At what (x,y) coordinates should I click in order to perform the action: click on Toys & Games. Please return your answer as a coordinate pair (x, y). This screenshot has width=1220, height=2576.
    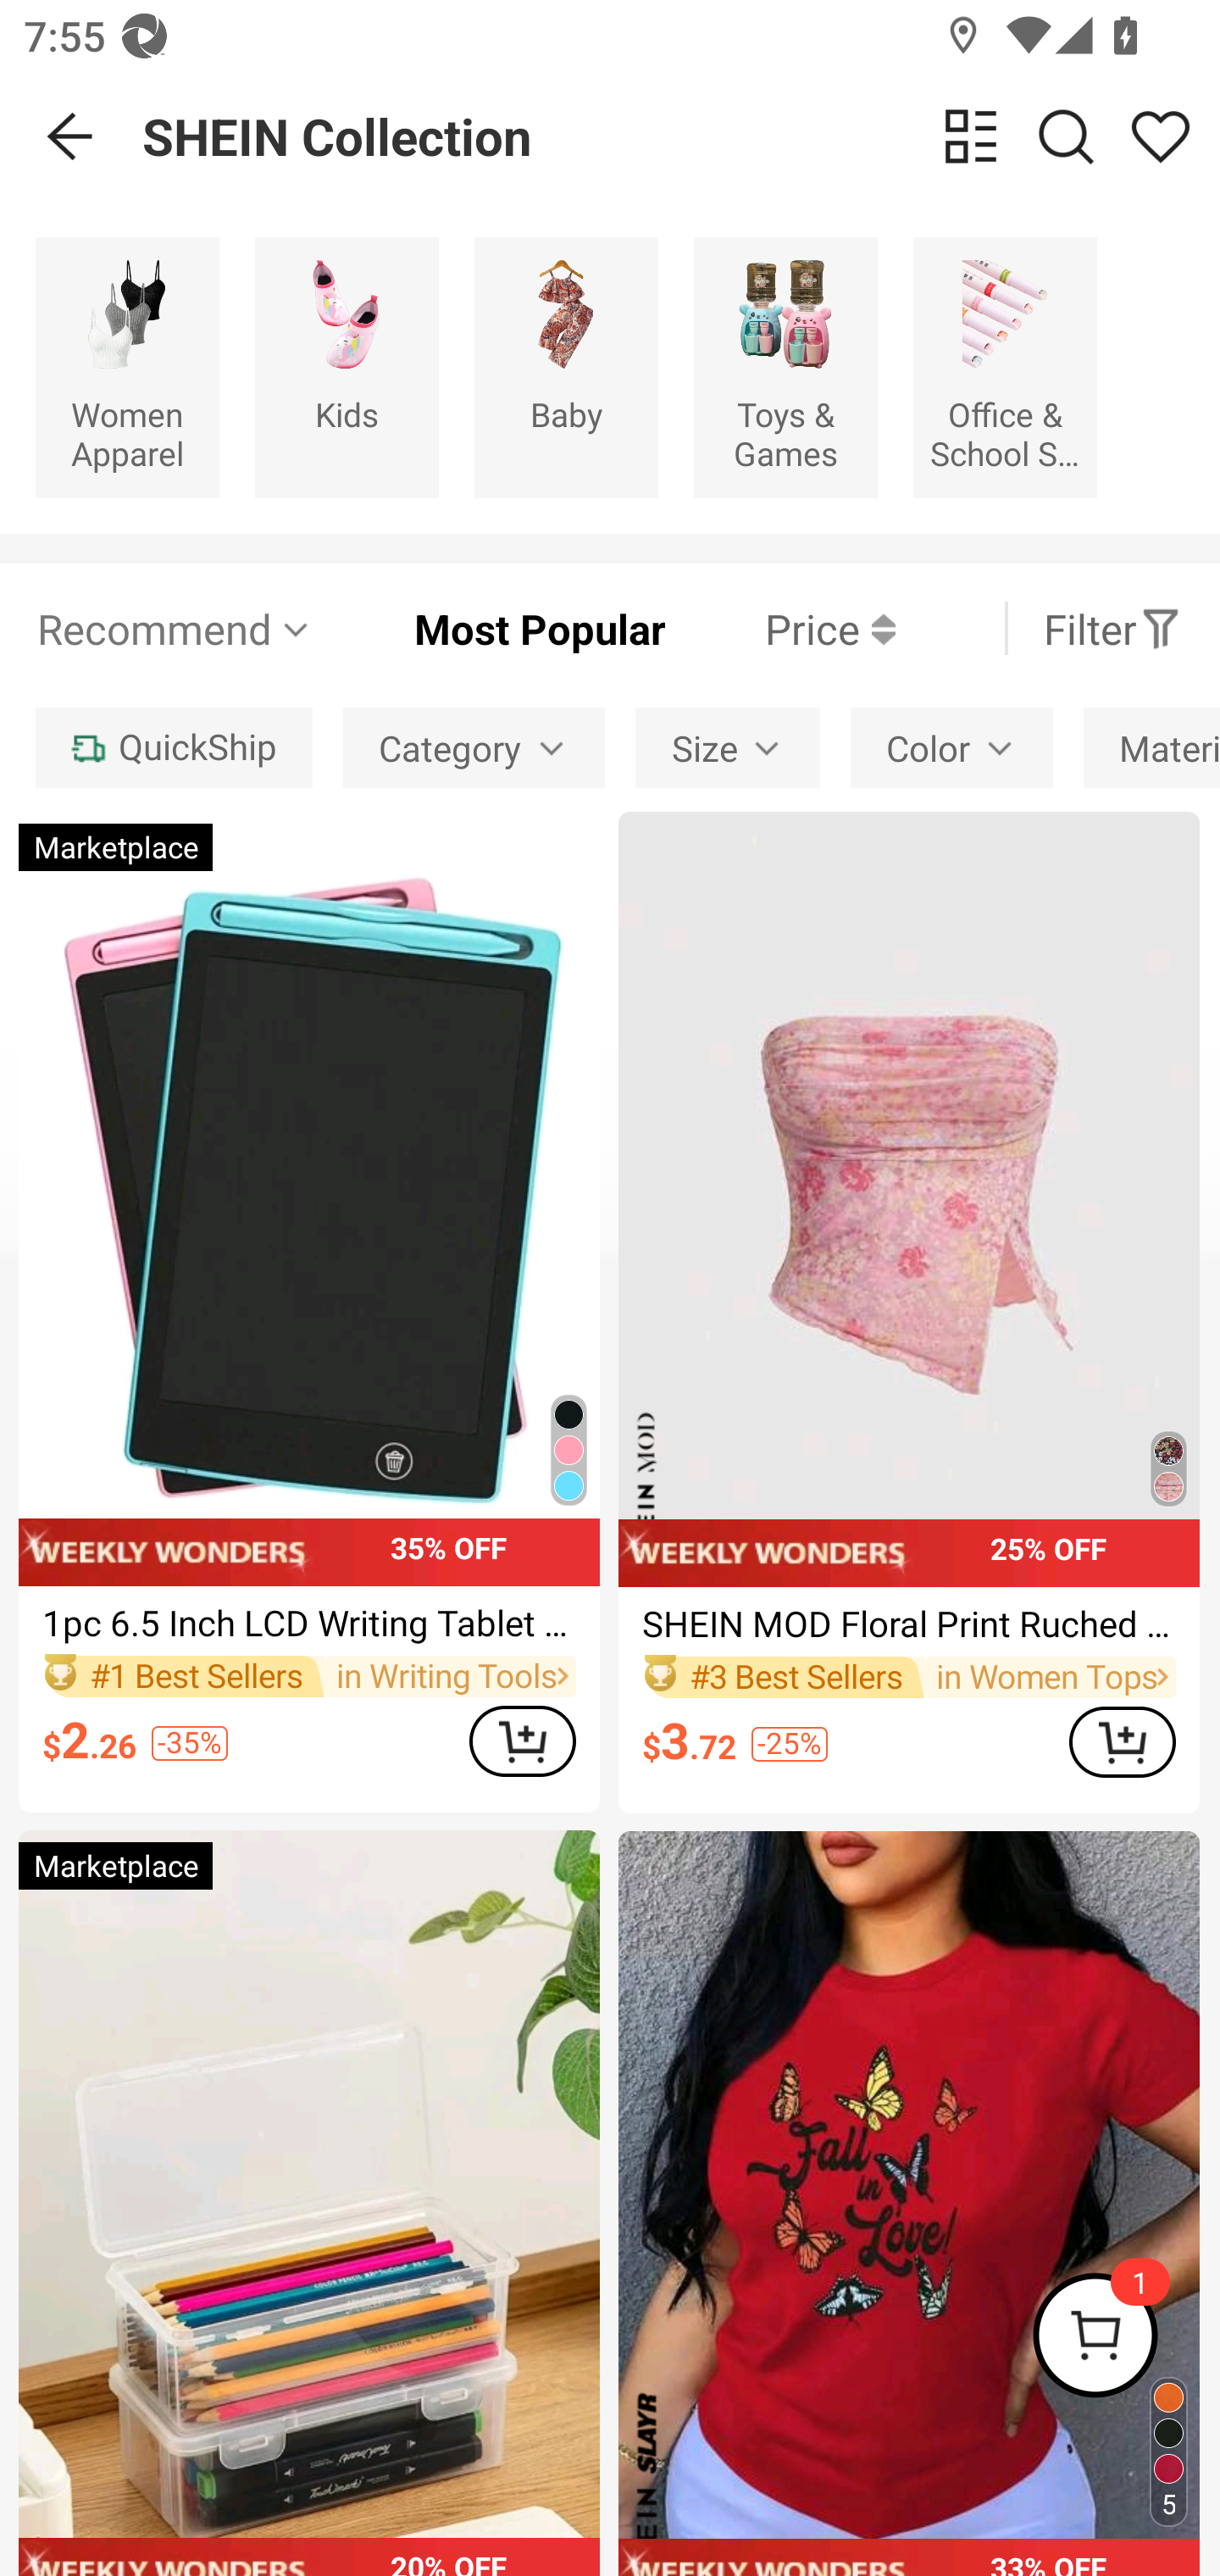
    Looking at the image, I should click on (785, 366).